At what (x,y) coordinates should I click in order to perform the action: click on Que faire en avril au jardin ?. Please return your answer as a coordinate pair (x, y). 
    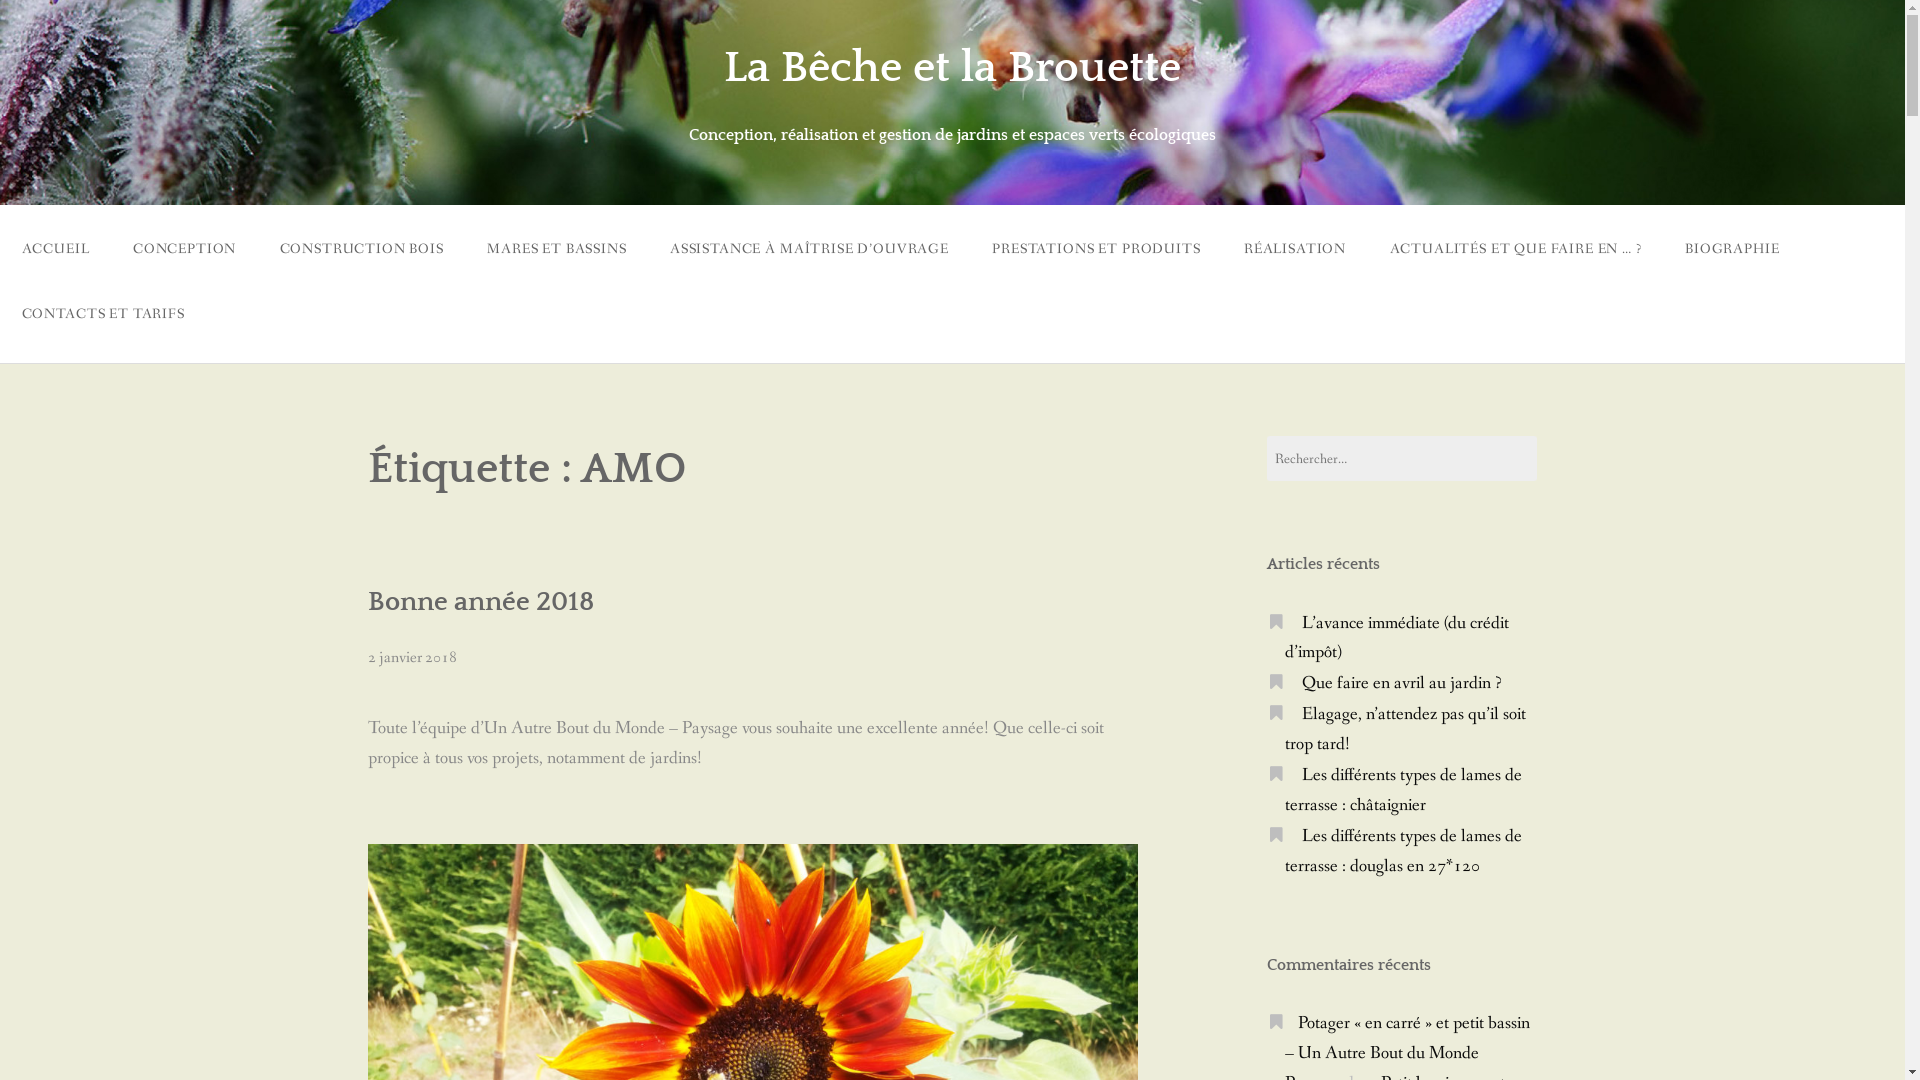
    Looking at the image, I should click on (1402, 684).